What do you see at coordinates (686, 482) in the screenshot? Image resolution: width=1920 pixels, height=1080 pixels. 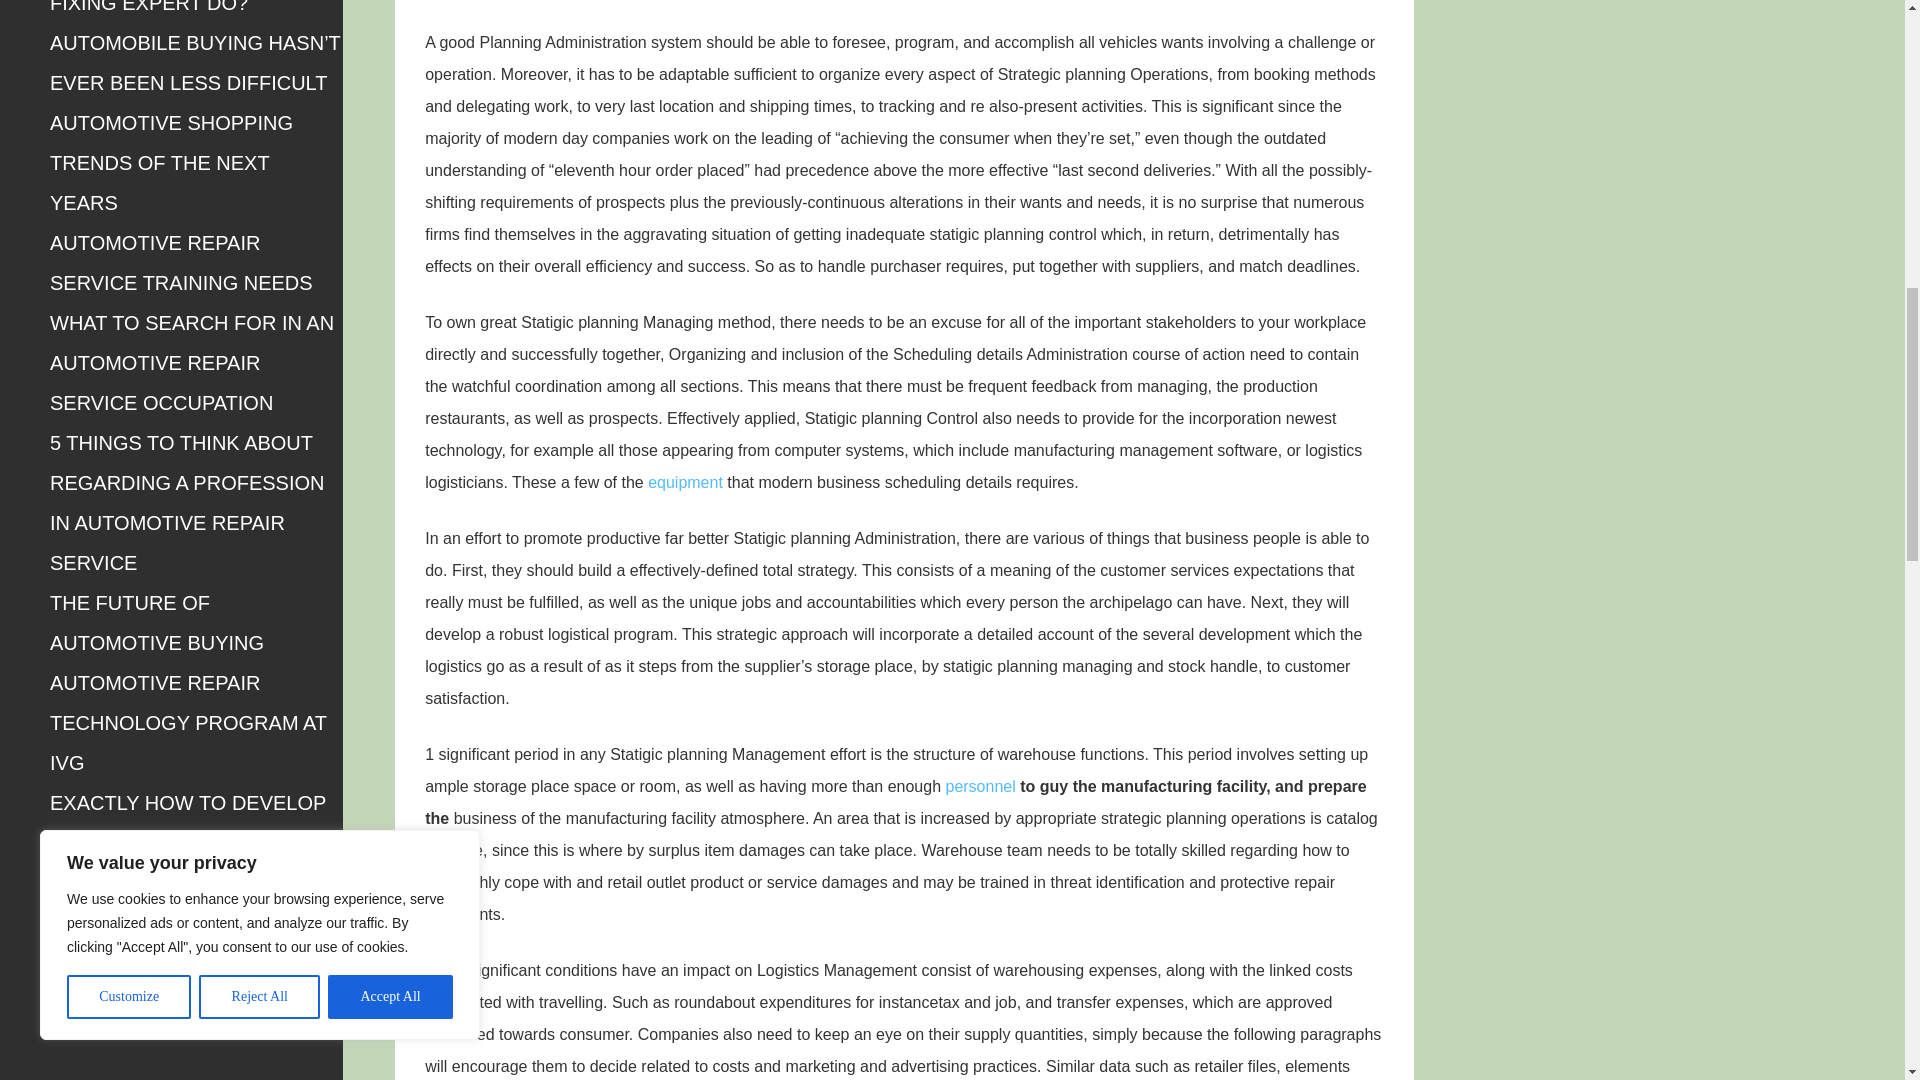 I see `equipment` at bounding box center [686, 482].